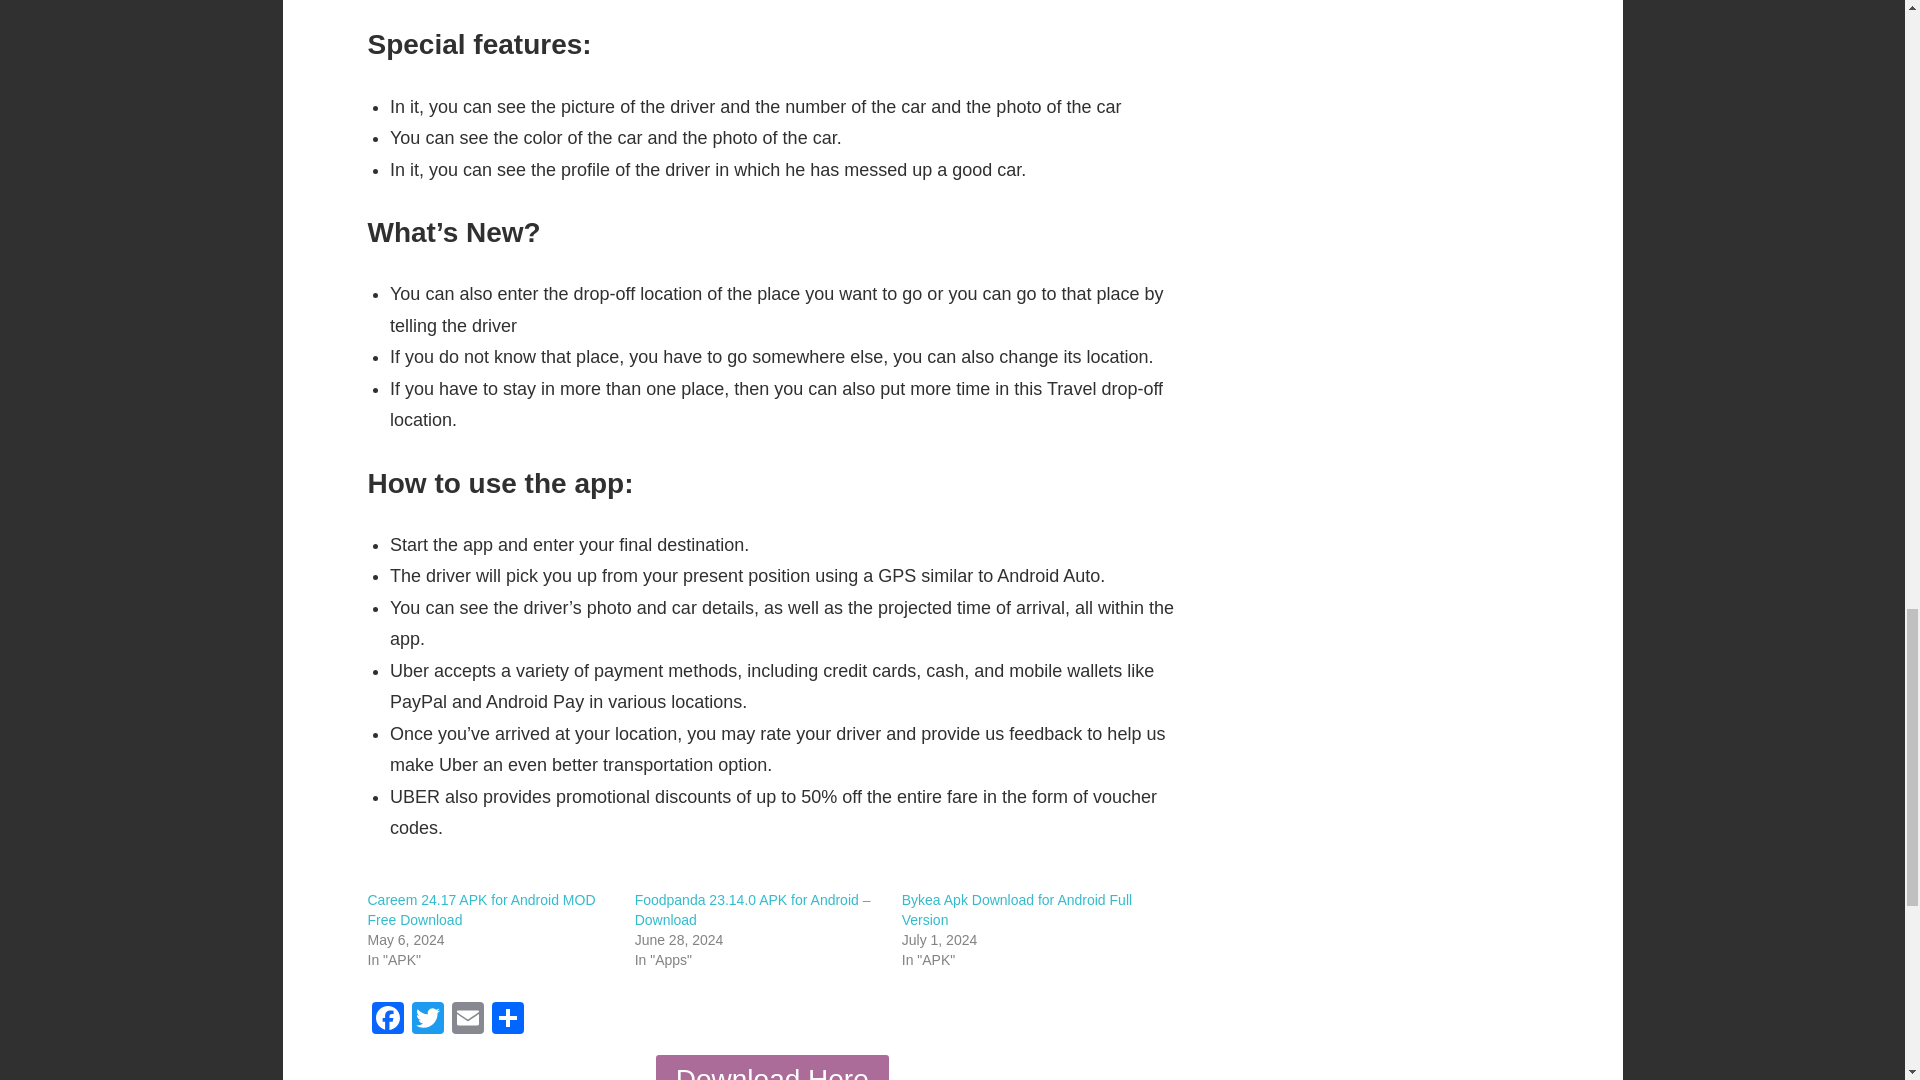 Image resolution: width=1920 pixels, height=1080 pixels. I want to click on Twitter, so click(427, 1020).